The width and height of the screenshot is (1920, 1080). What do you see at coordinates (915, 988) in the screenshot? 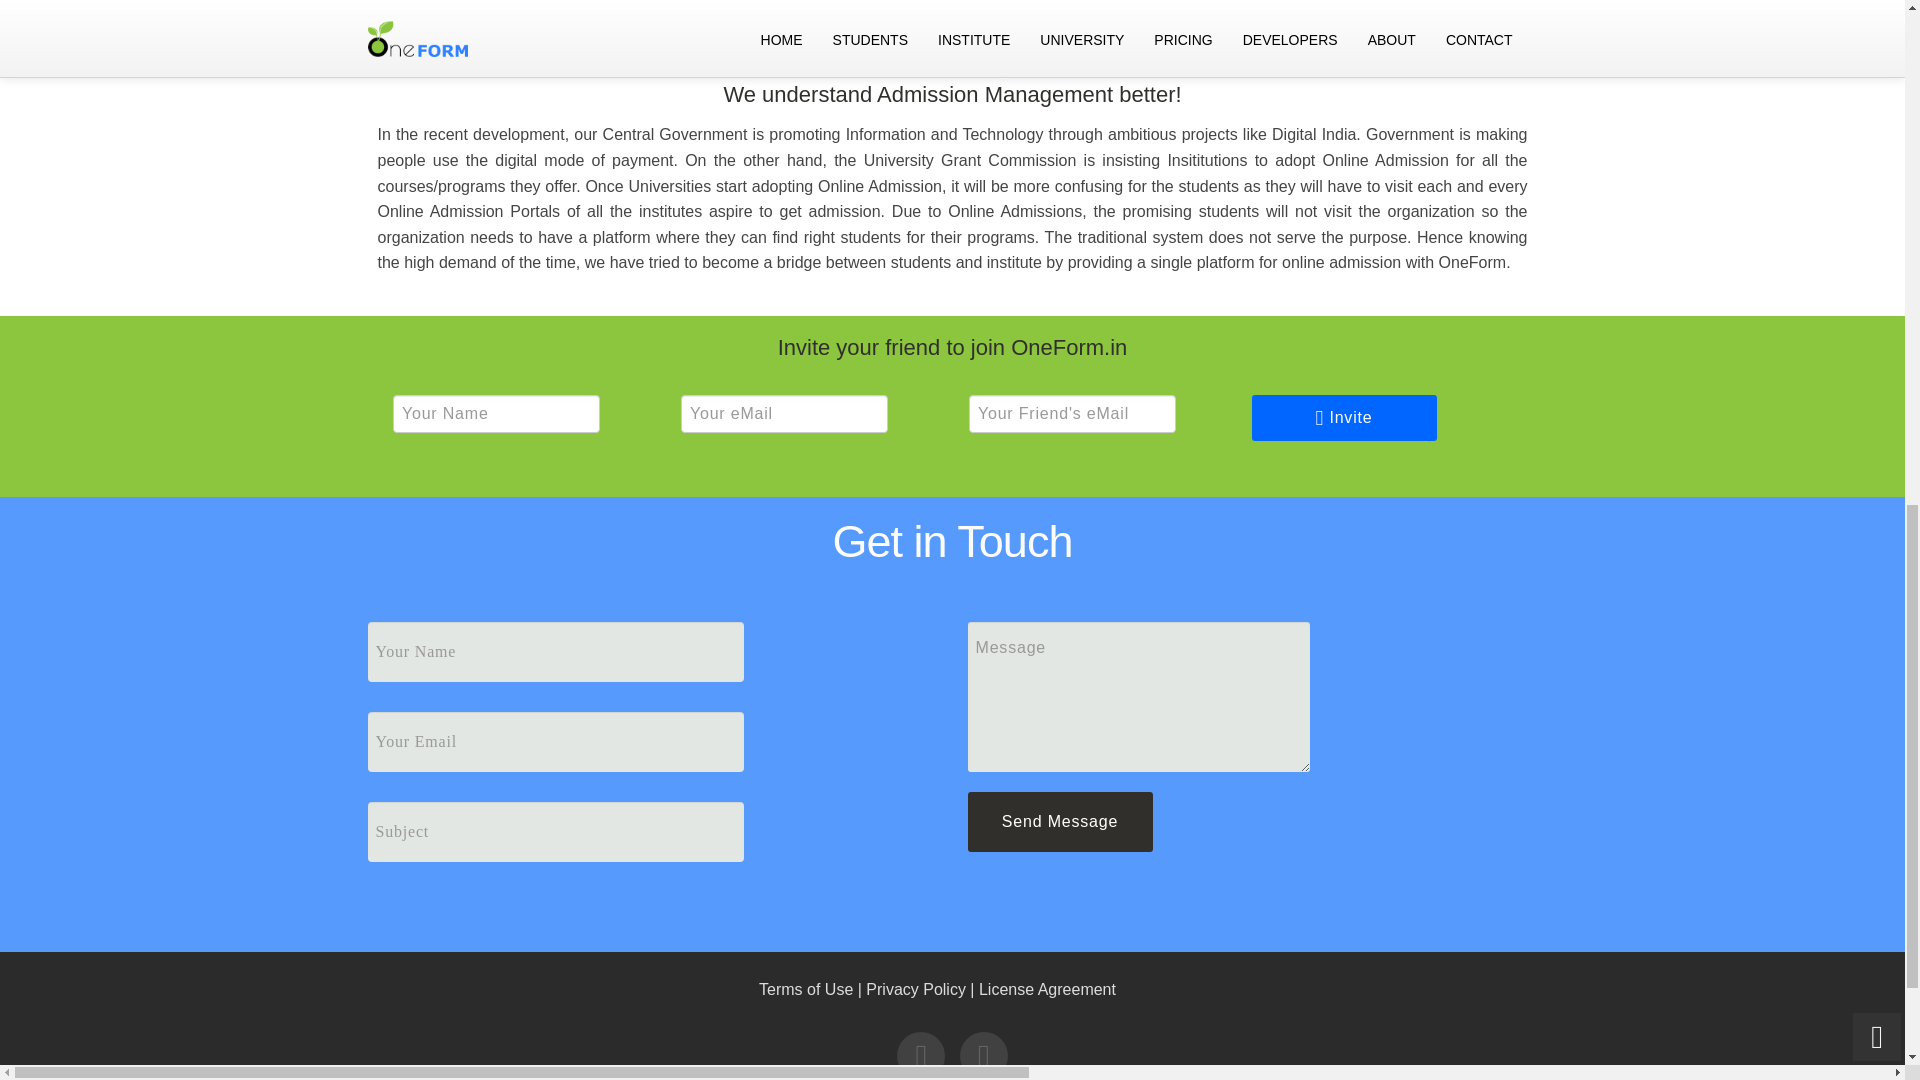
I see `Privacy Policy` at bounding box center [915, 988].